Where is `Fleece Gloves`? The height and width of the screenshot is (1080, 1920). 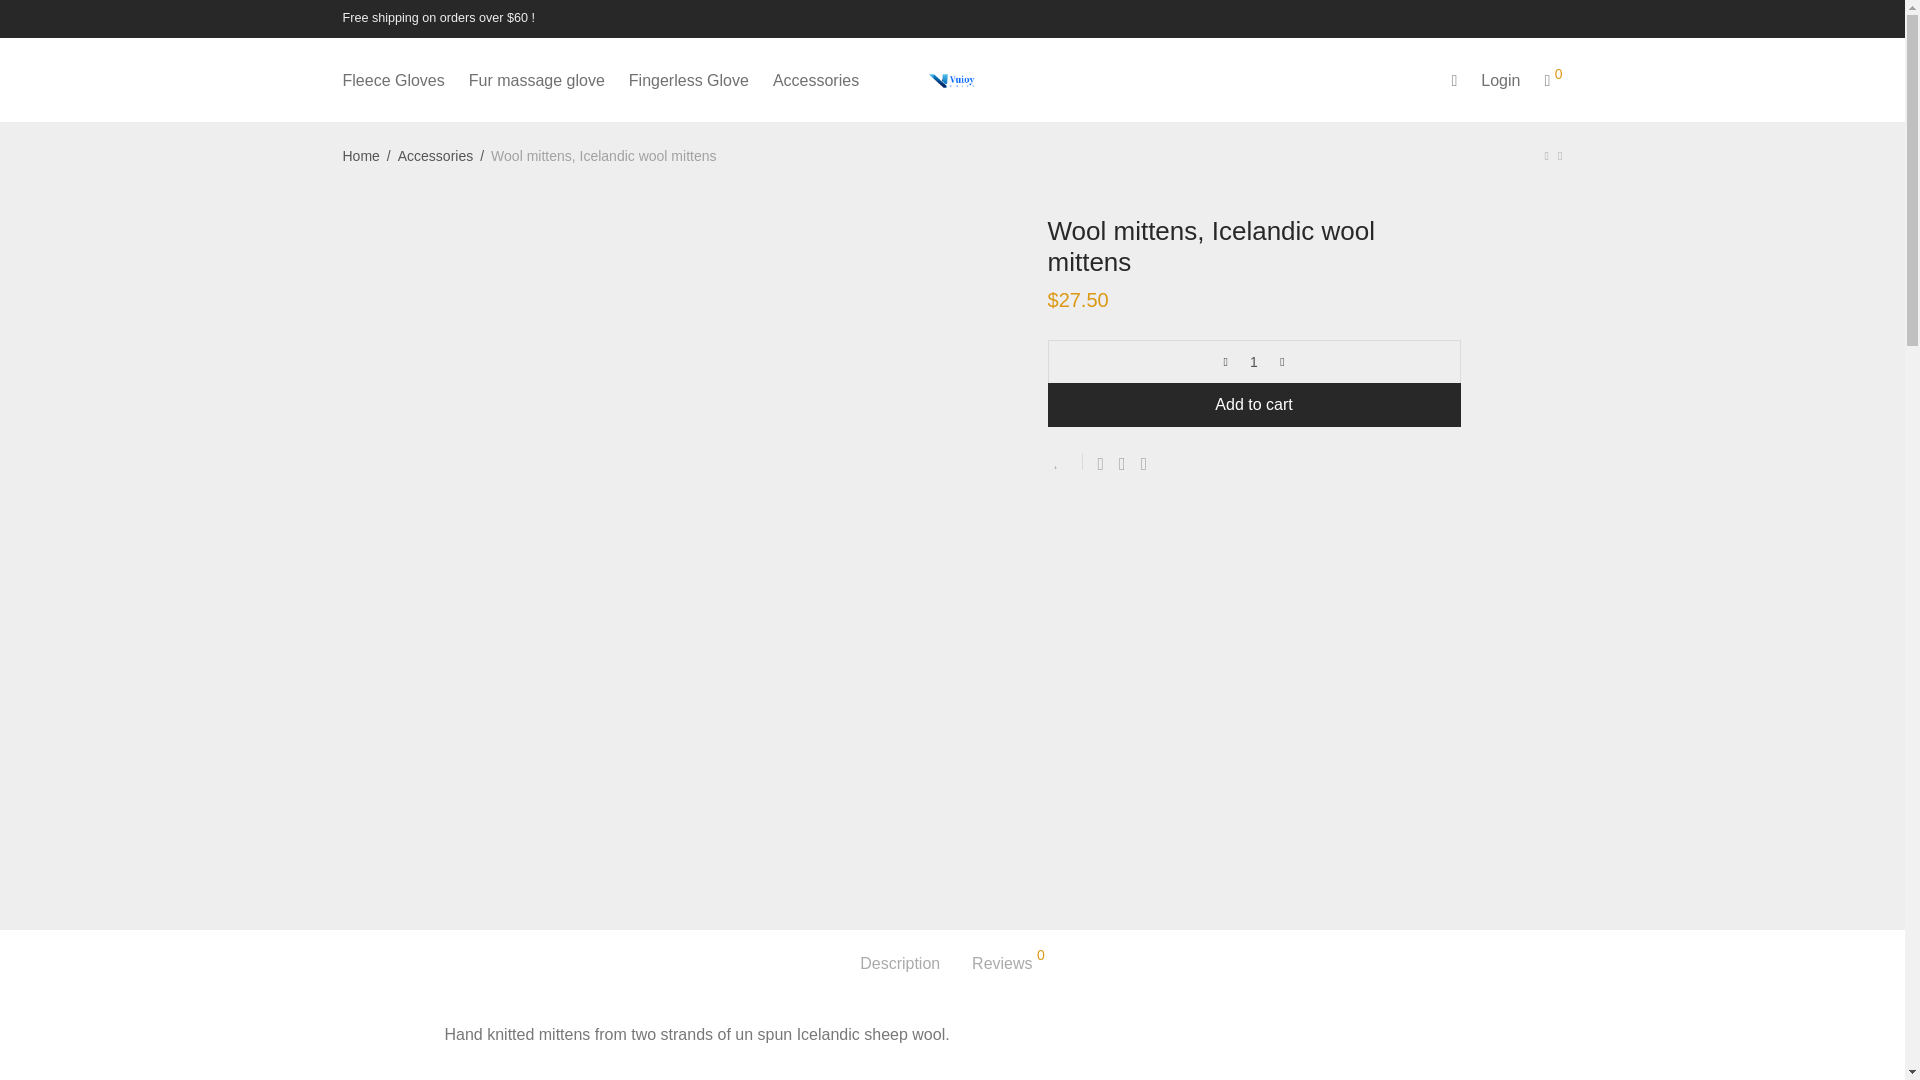
Fleece Gloves is located at coordinates (393, 80).